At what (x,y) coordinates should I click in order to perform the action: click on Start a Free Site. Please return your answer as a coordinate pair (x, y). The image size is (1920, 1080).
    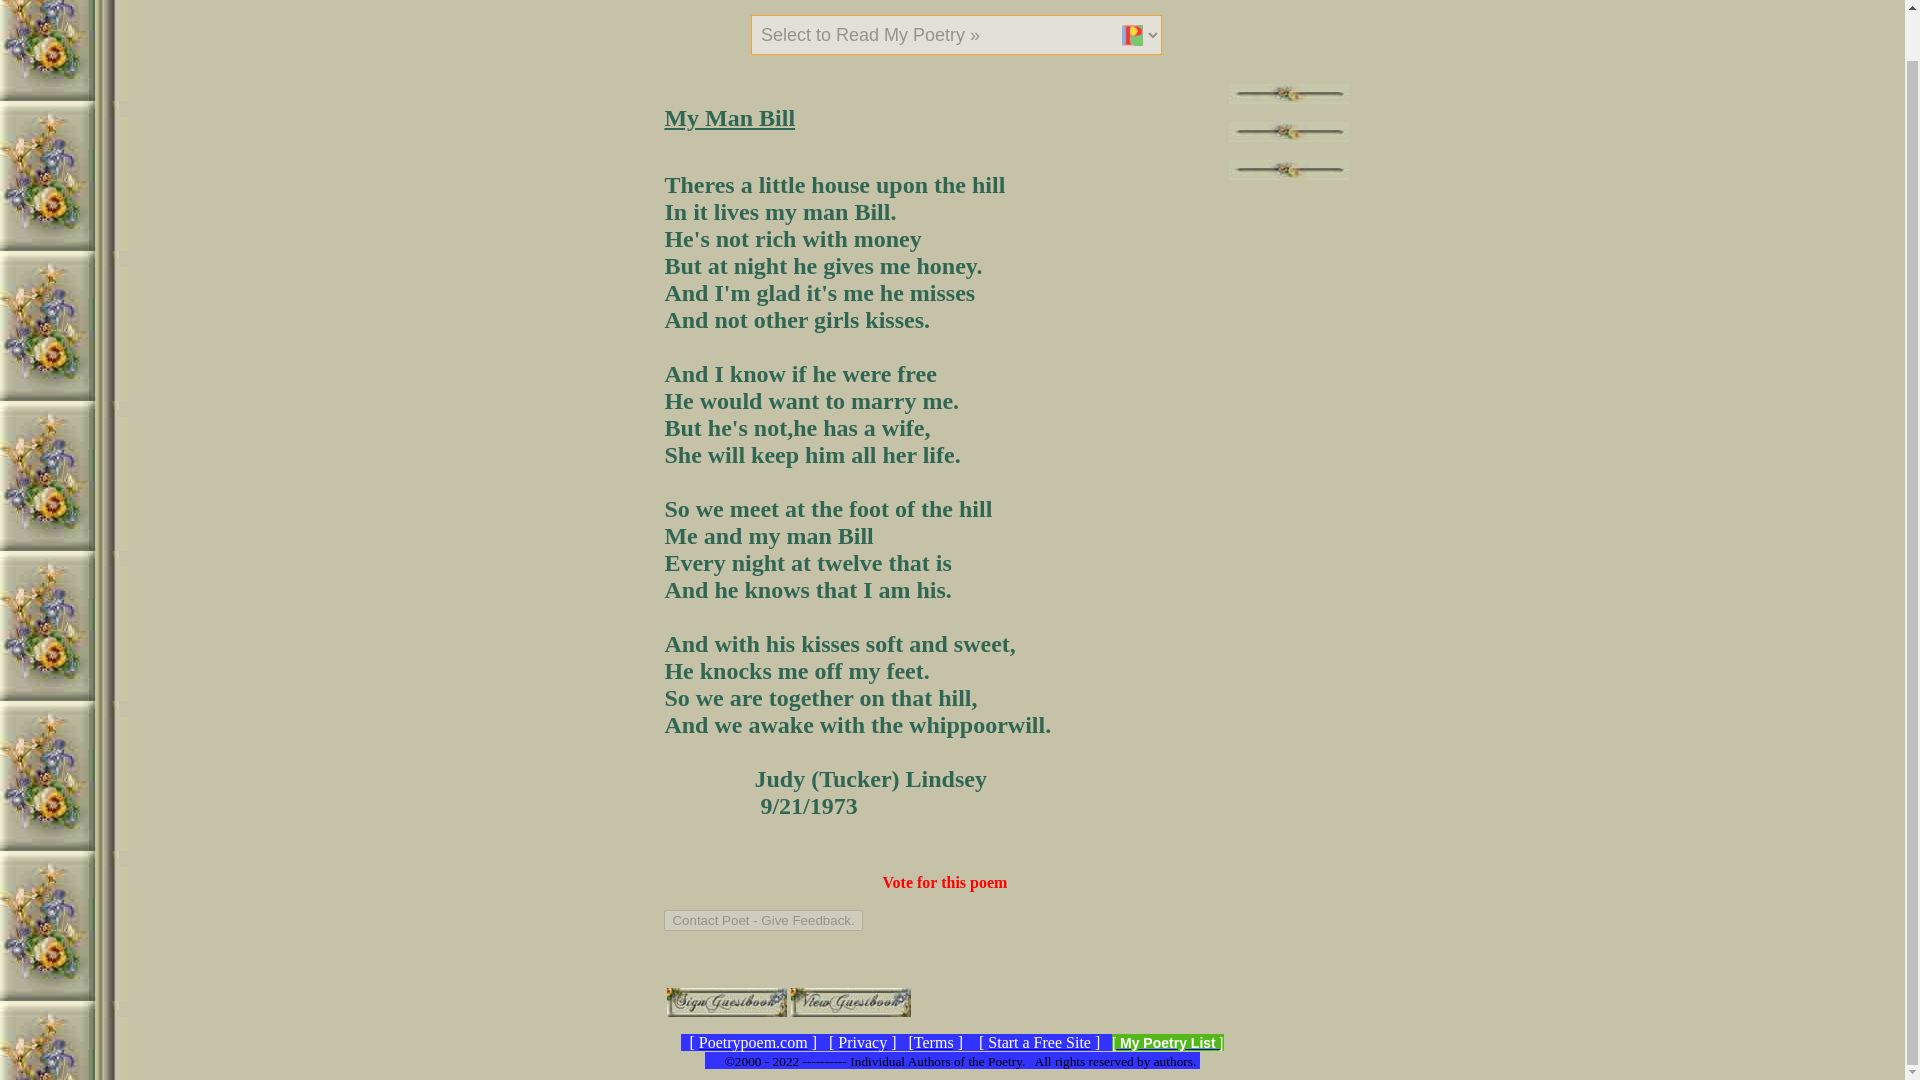
    Looking at the image, I should click on (1039, 1042).